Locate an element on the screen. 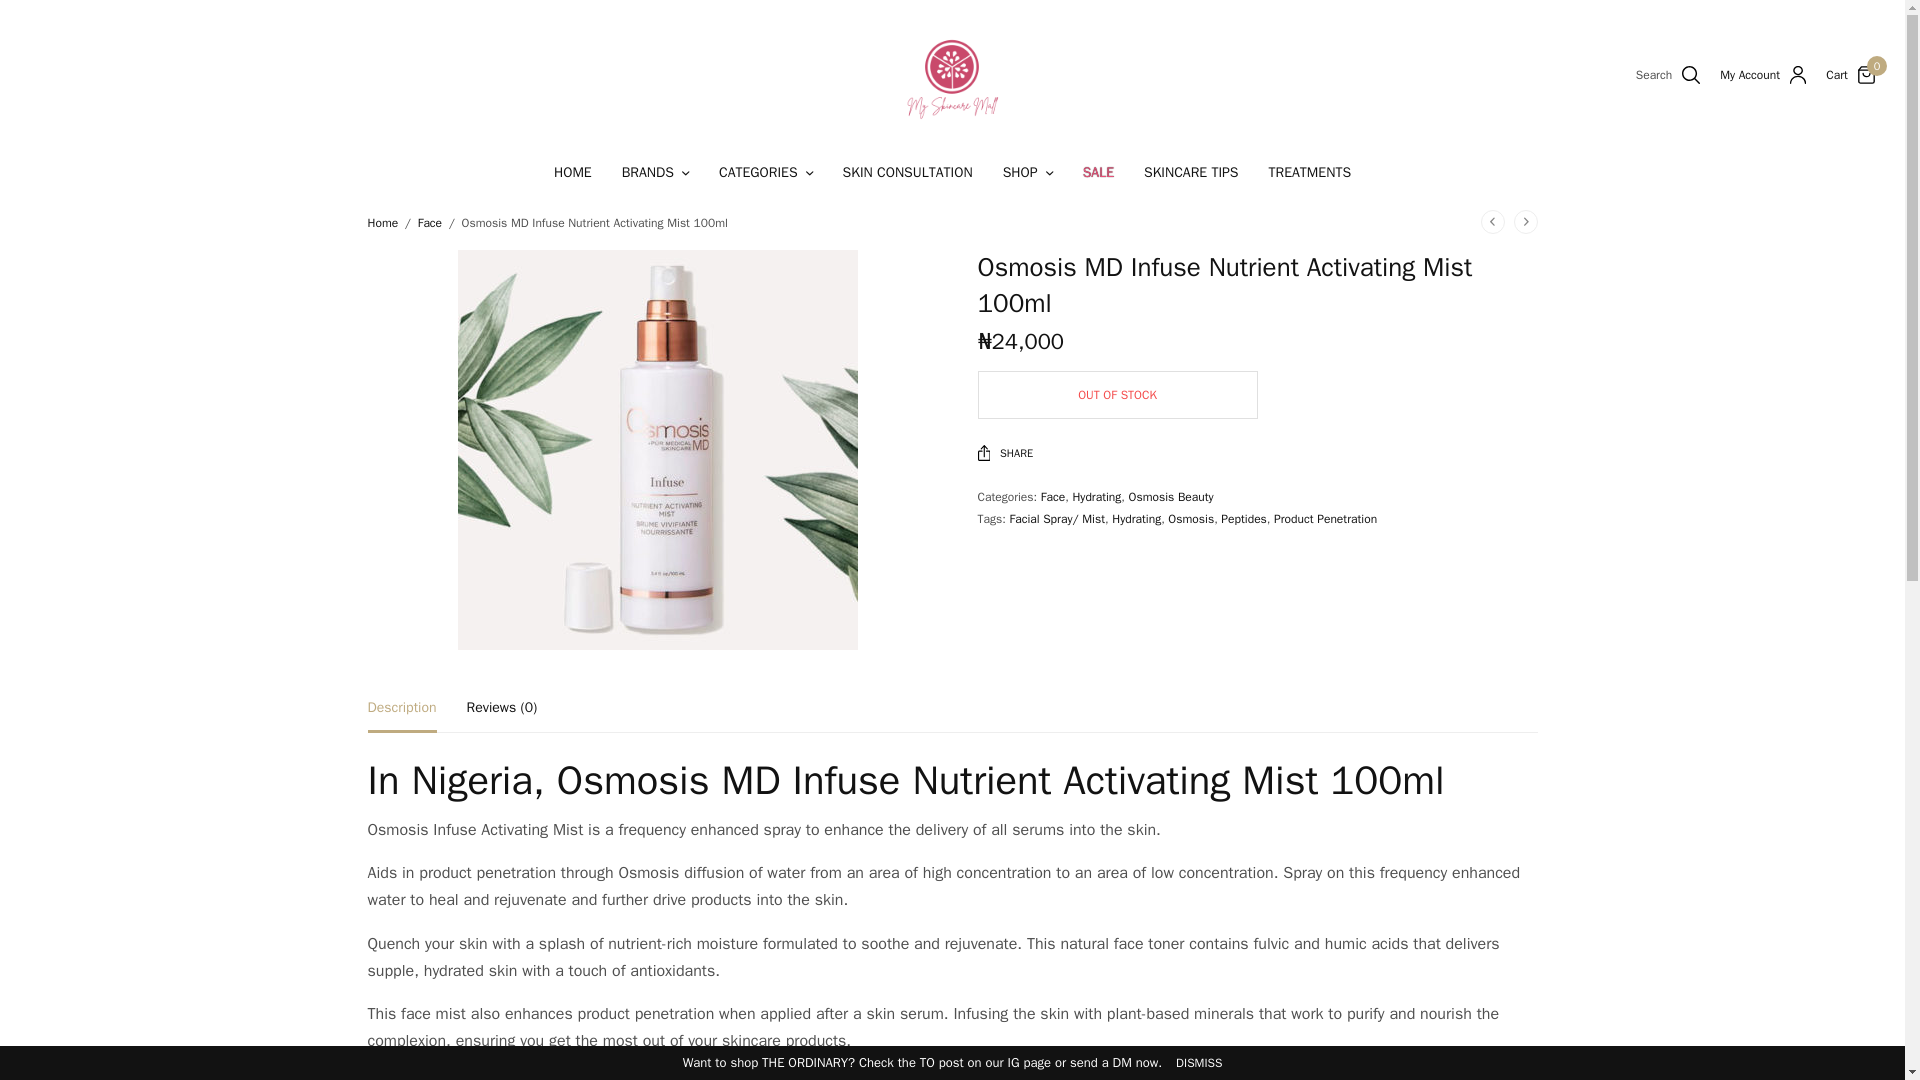 The width and height of the screenshot is (1920, 1080). My Account is located at coordinates (1763, 74).